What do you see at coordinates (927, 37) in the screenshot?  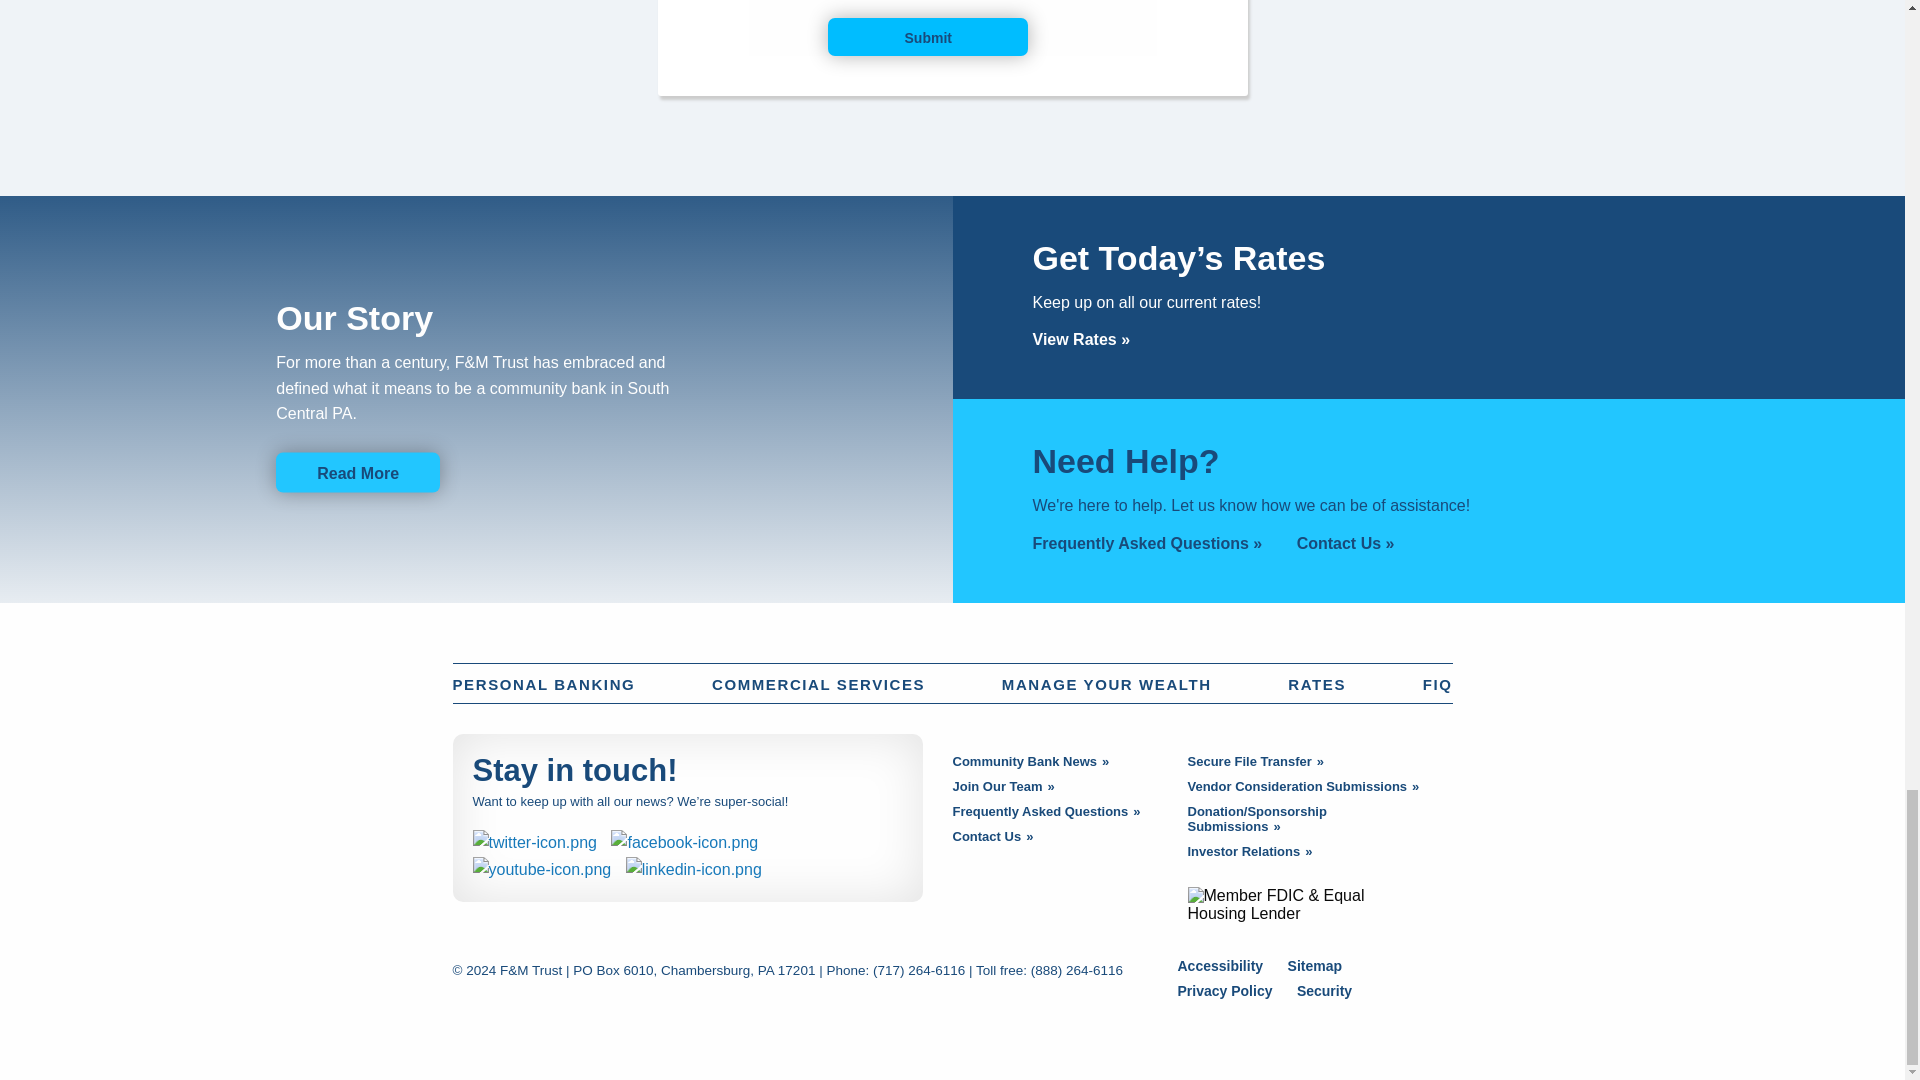 I see `Submit` at bounding box center [927, 37].